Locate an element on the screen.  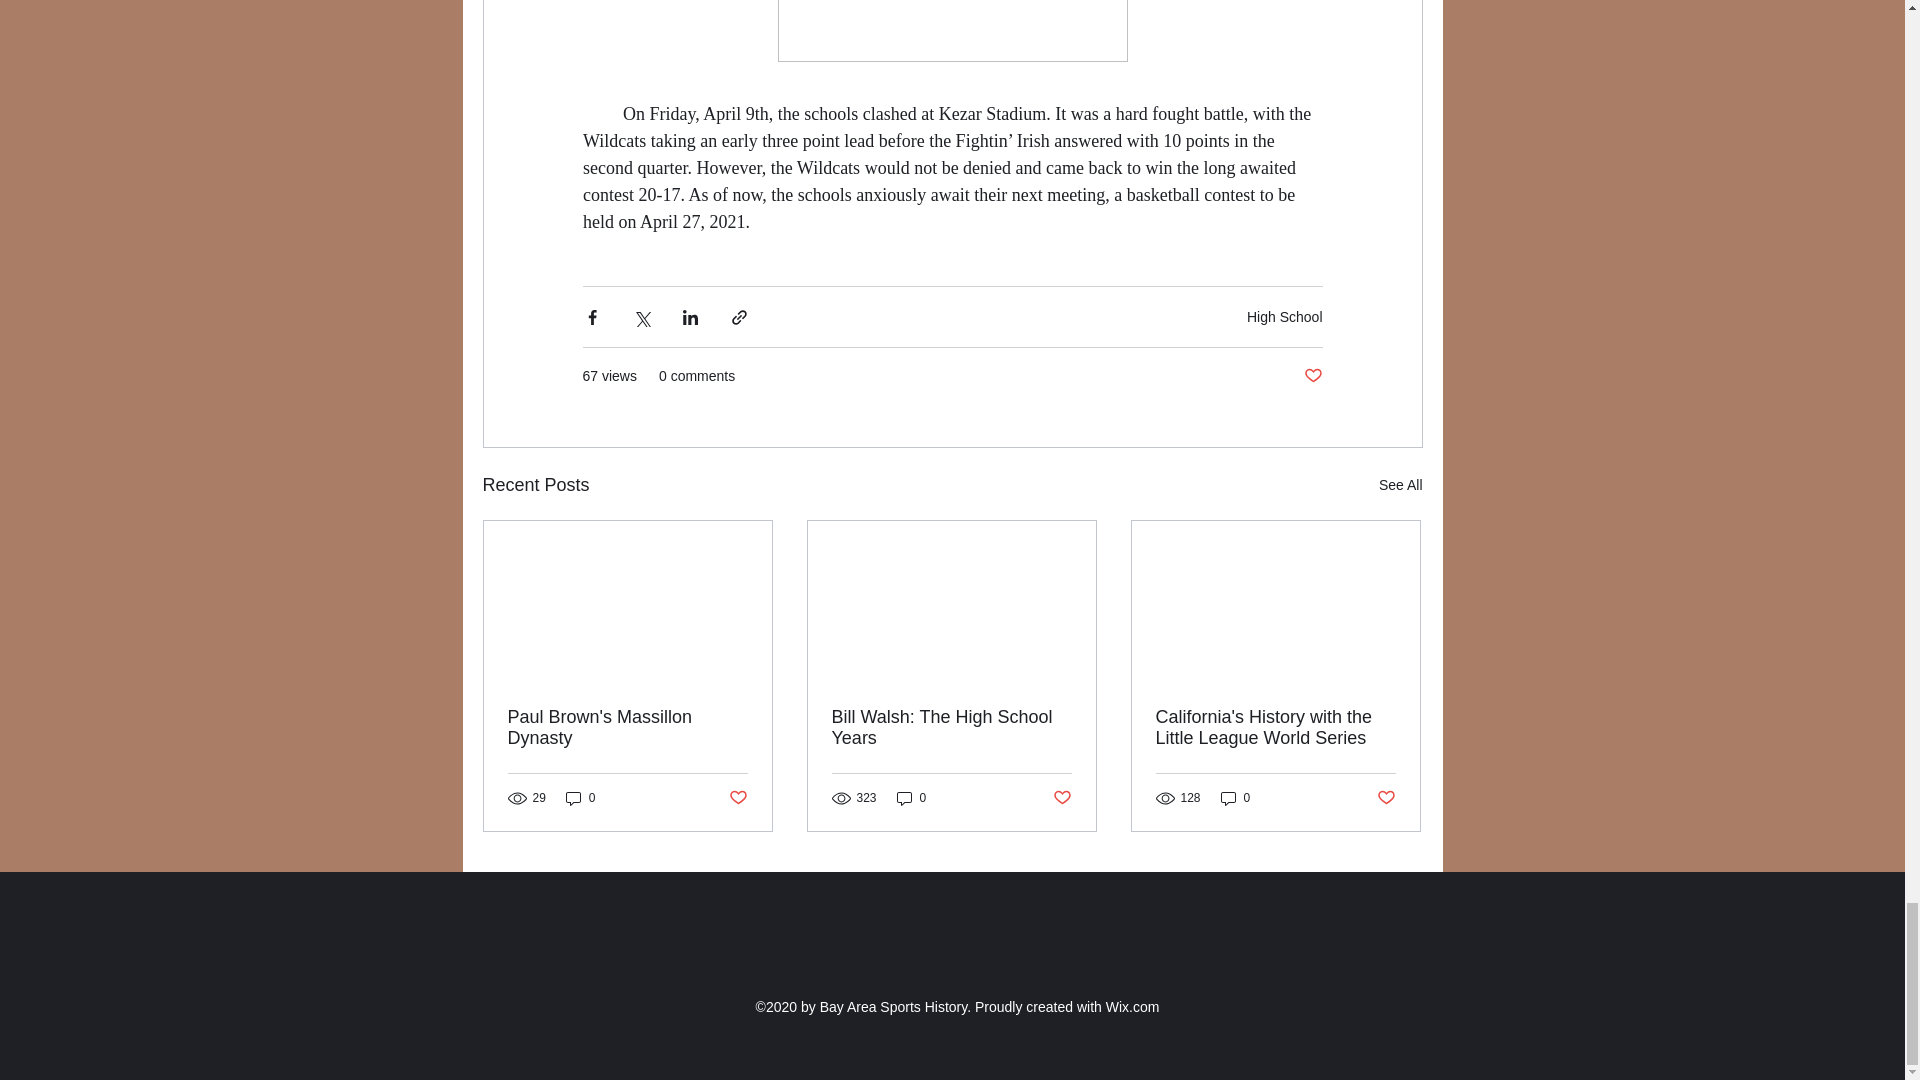
See All is located at coordinates (1400, 485).